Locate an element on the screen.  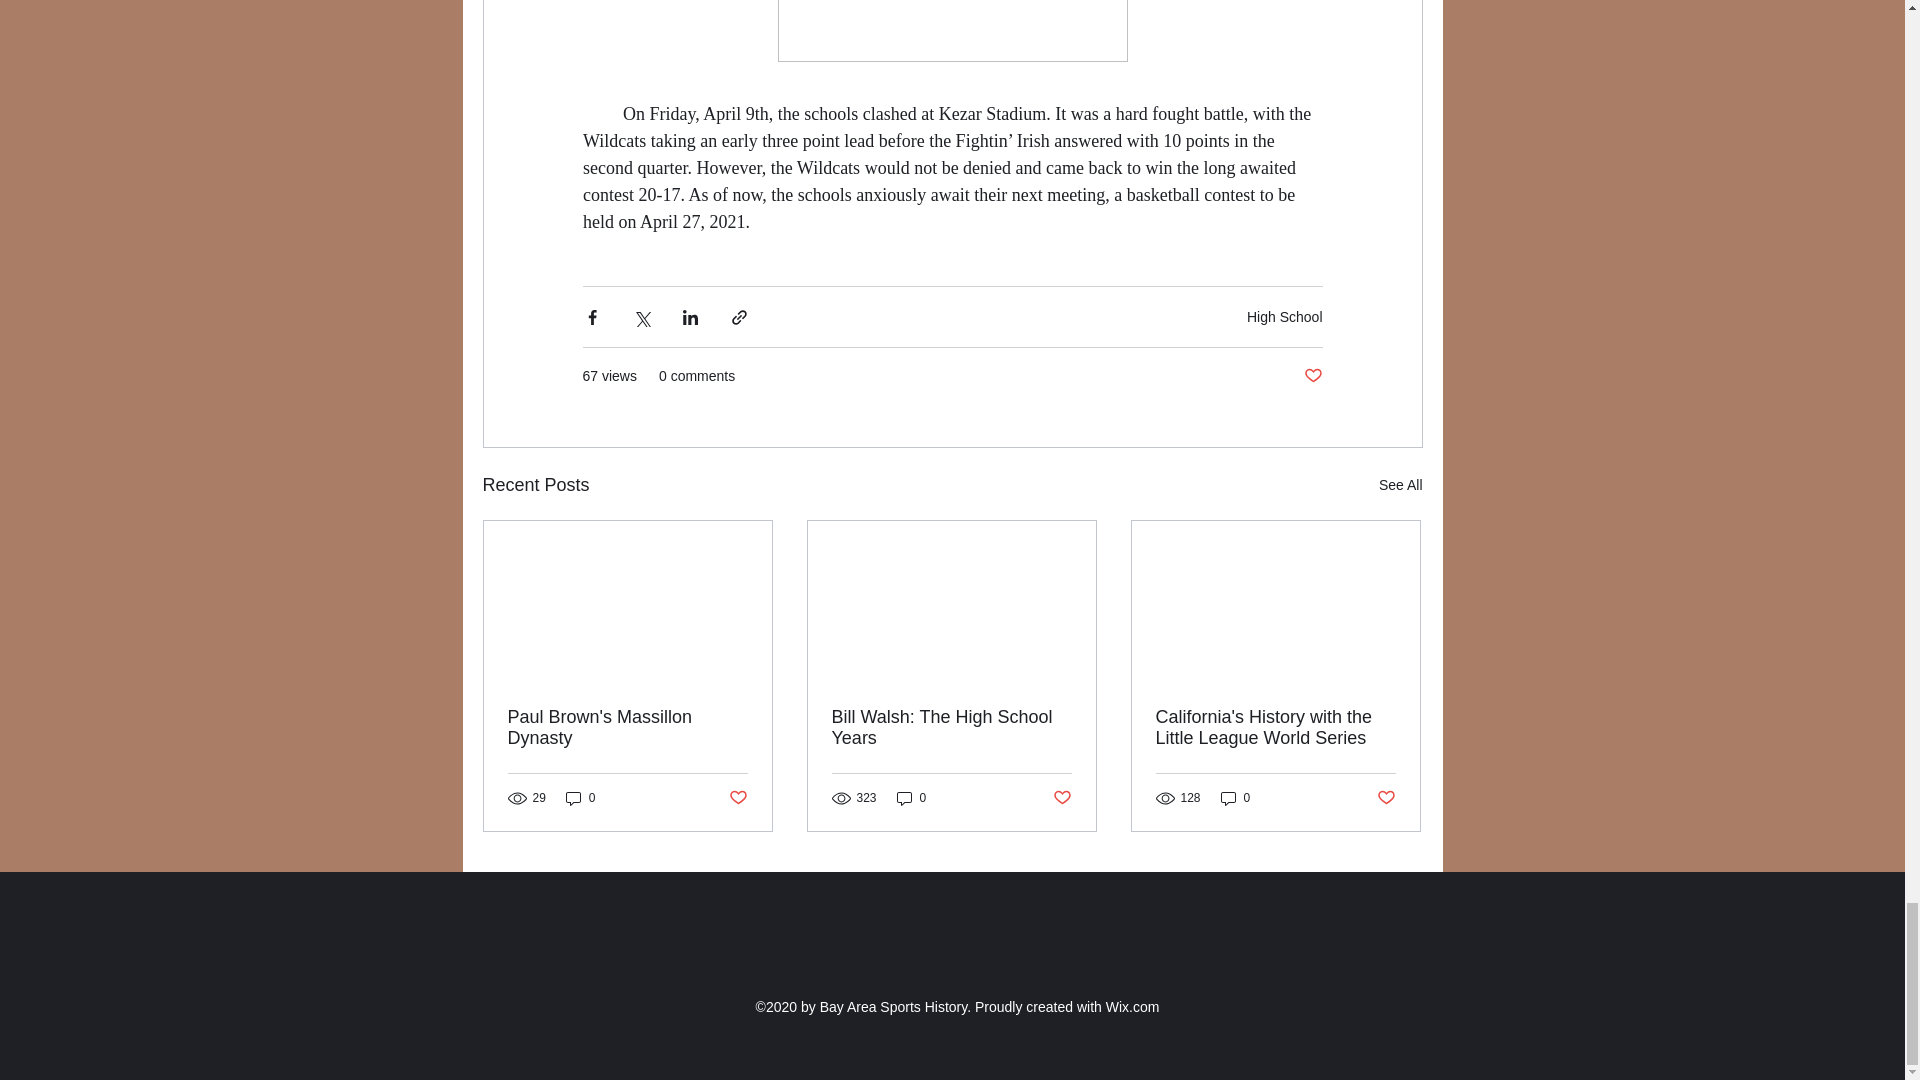
See All is located at coordinates (1400, 485).